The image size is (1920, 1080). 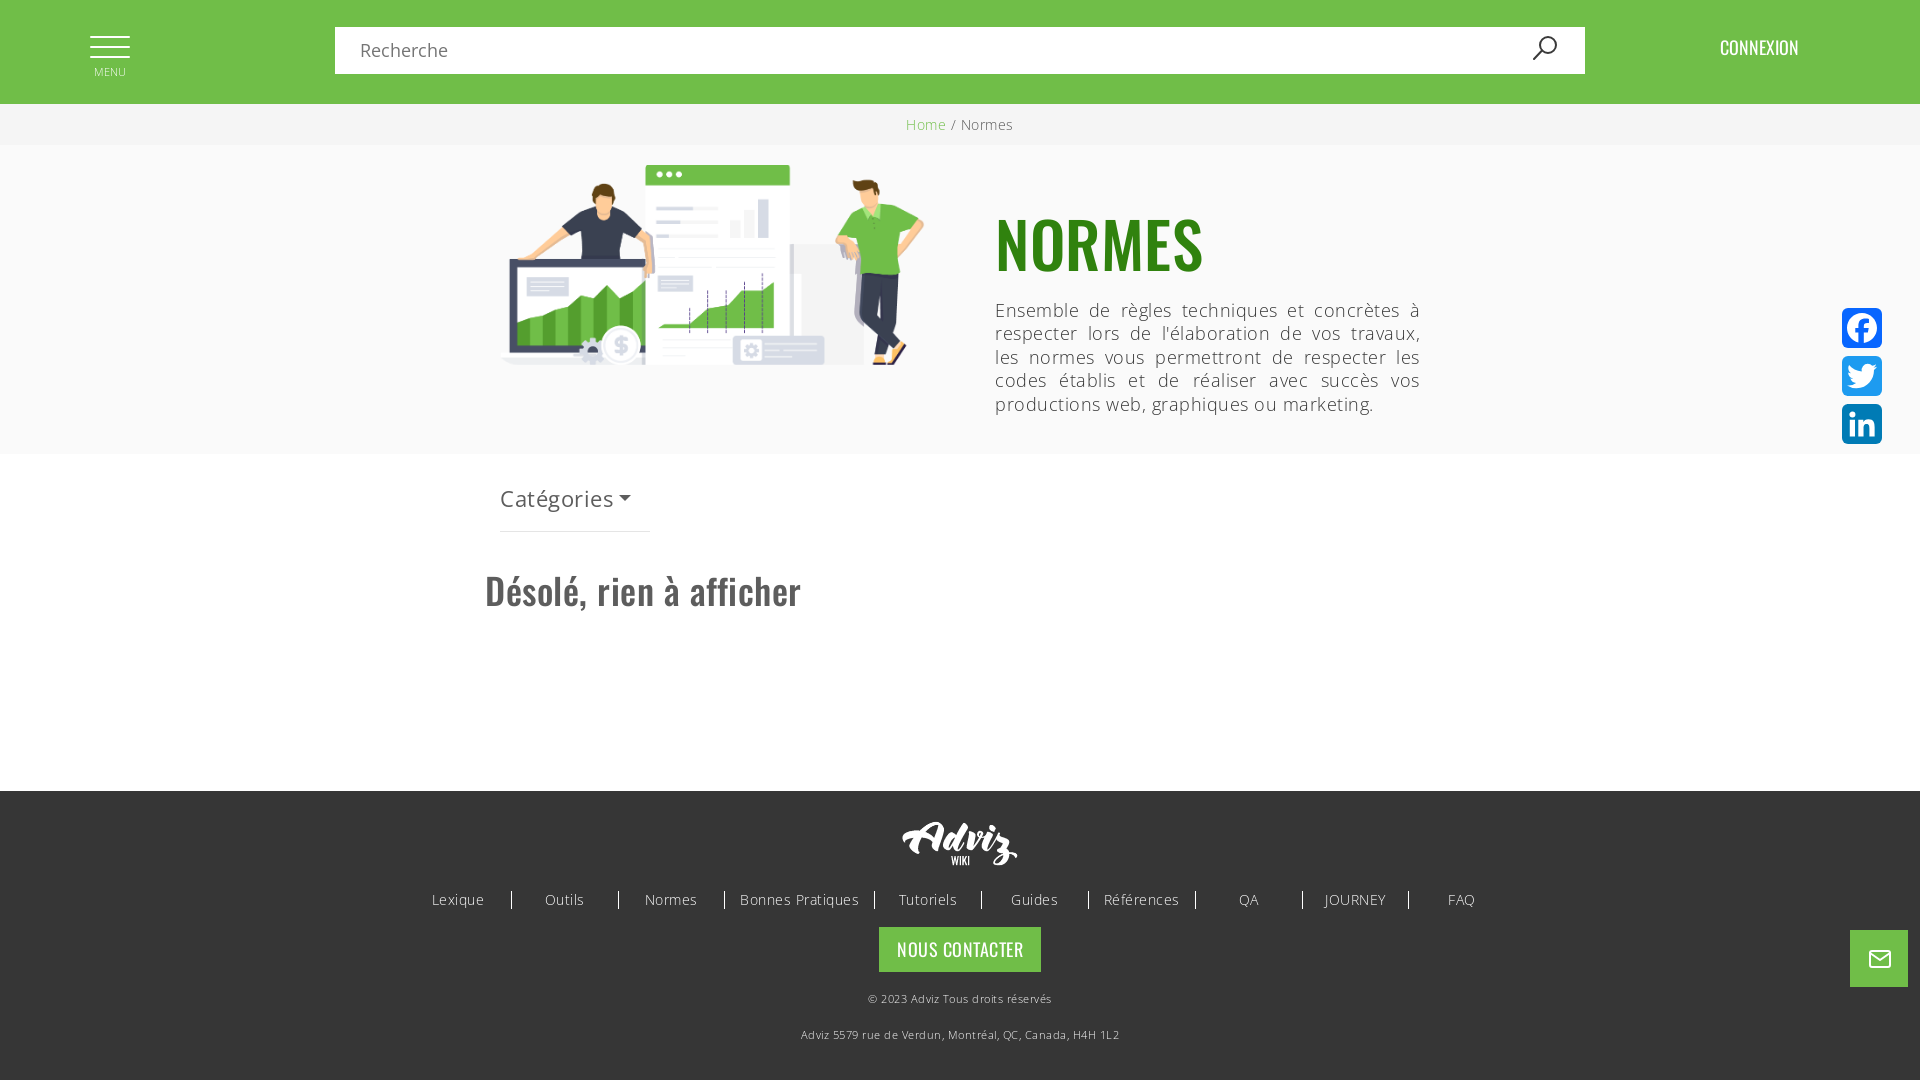 I want to click on Twitter, so click(x=1862, y=376).